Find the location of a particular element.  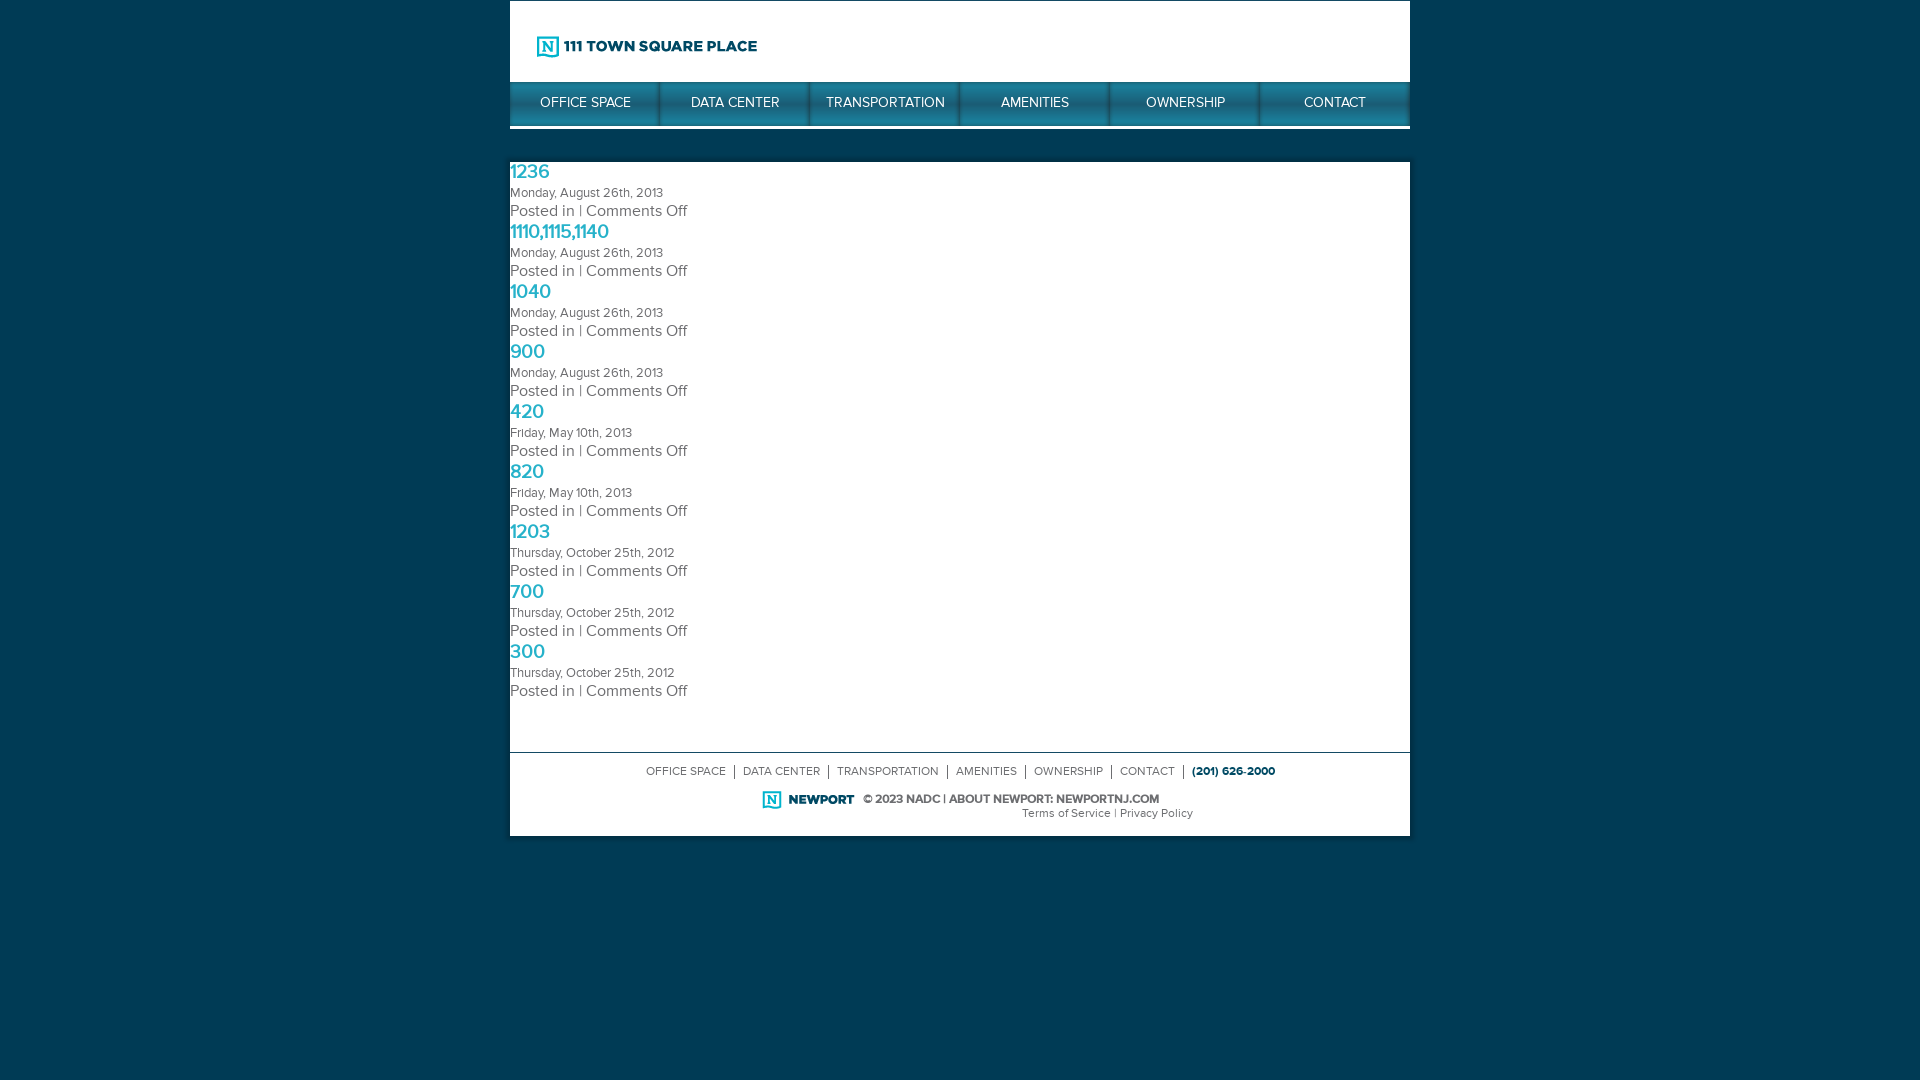

700 is located at coordinates (527, 592).